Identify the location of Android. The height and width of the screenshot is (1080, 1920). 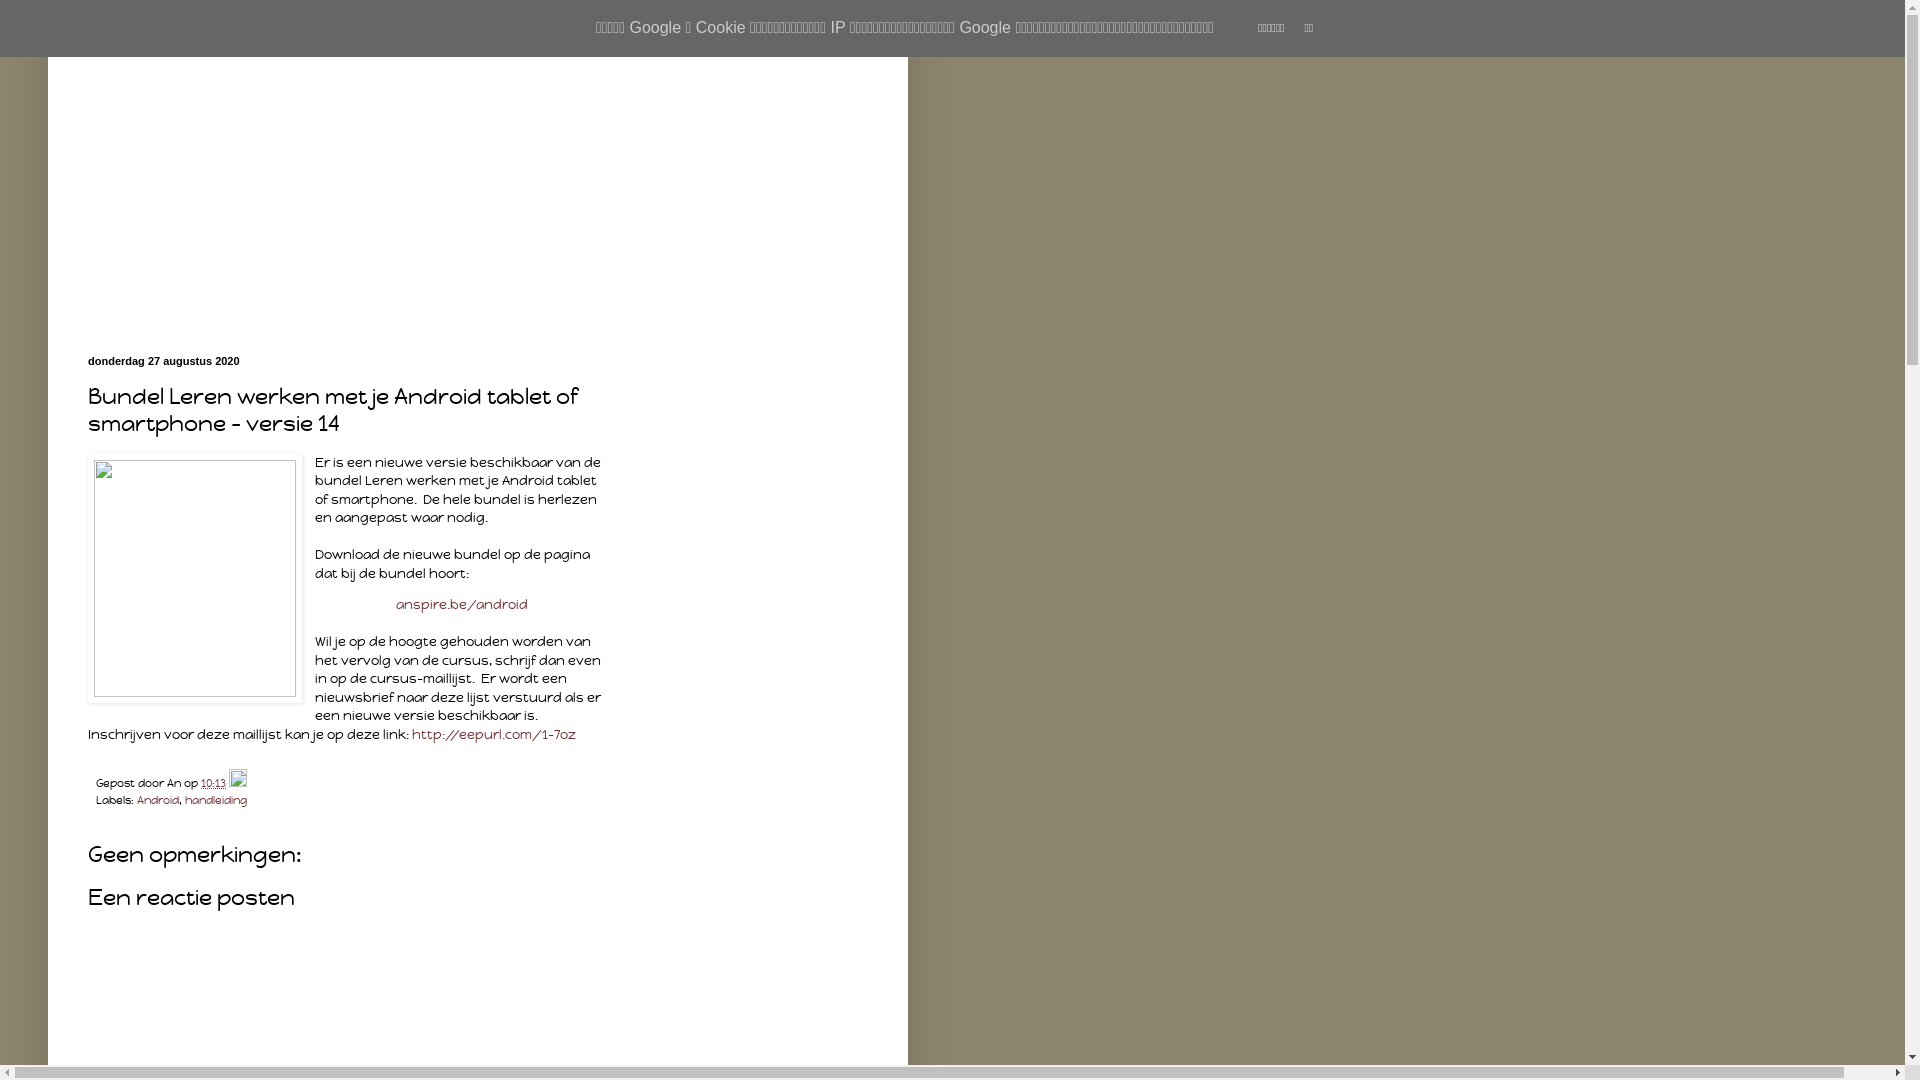
(158, 800).